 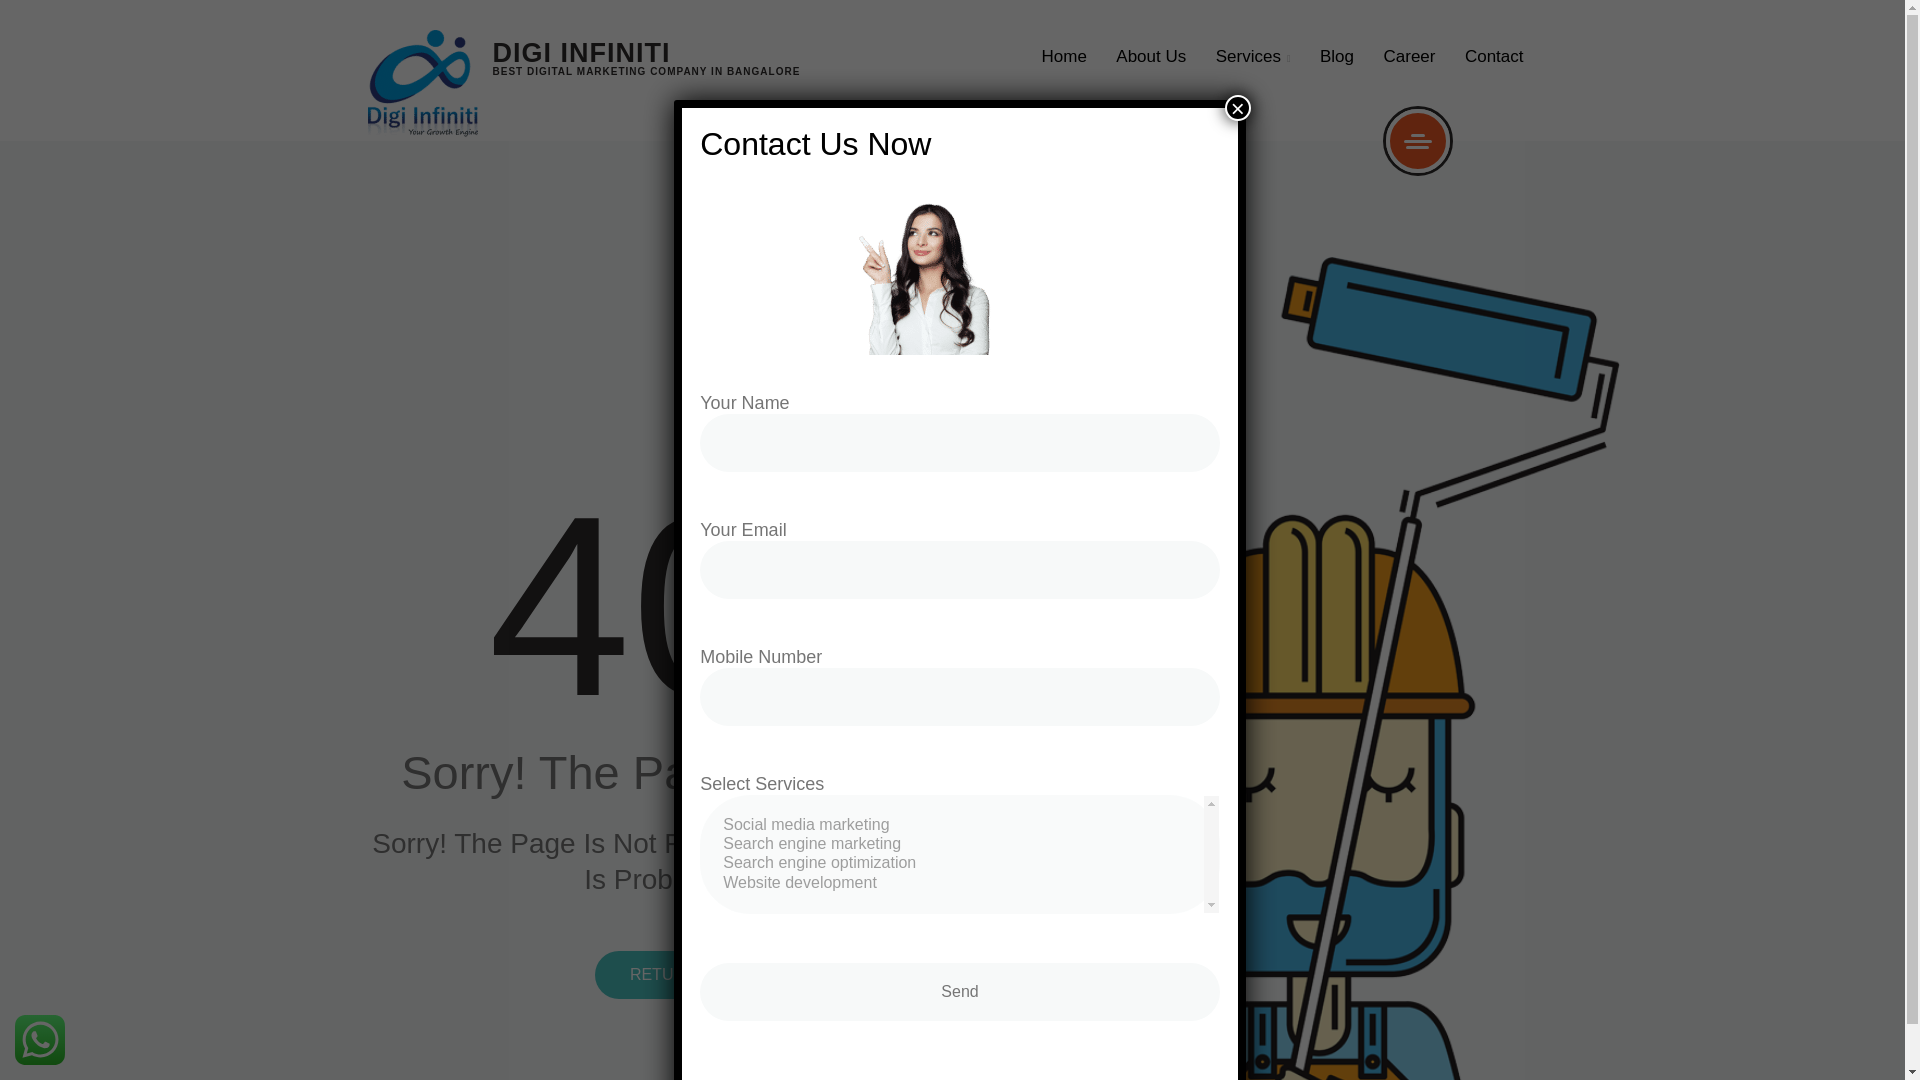 I want to click on About Us, so click(x=1150, y=56).